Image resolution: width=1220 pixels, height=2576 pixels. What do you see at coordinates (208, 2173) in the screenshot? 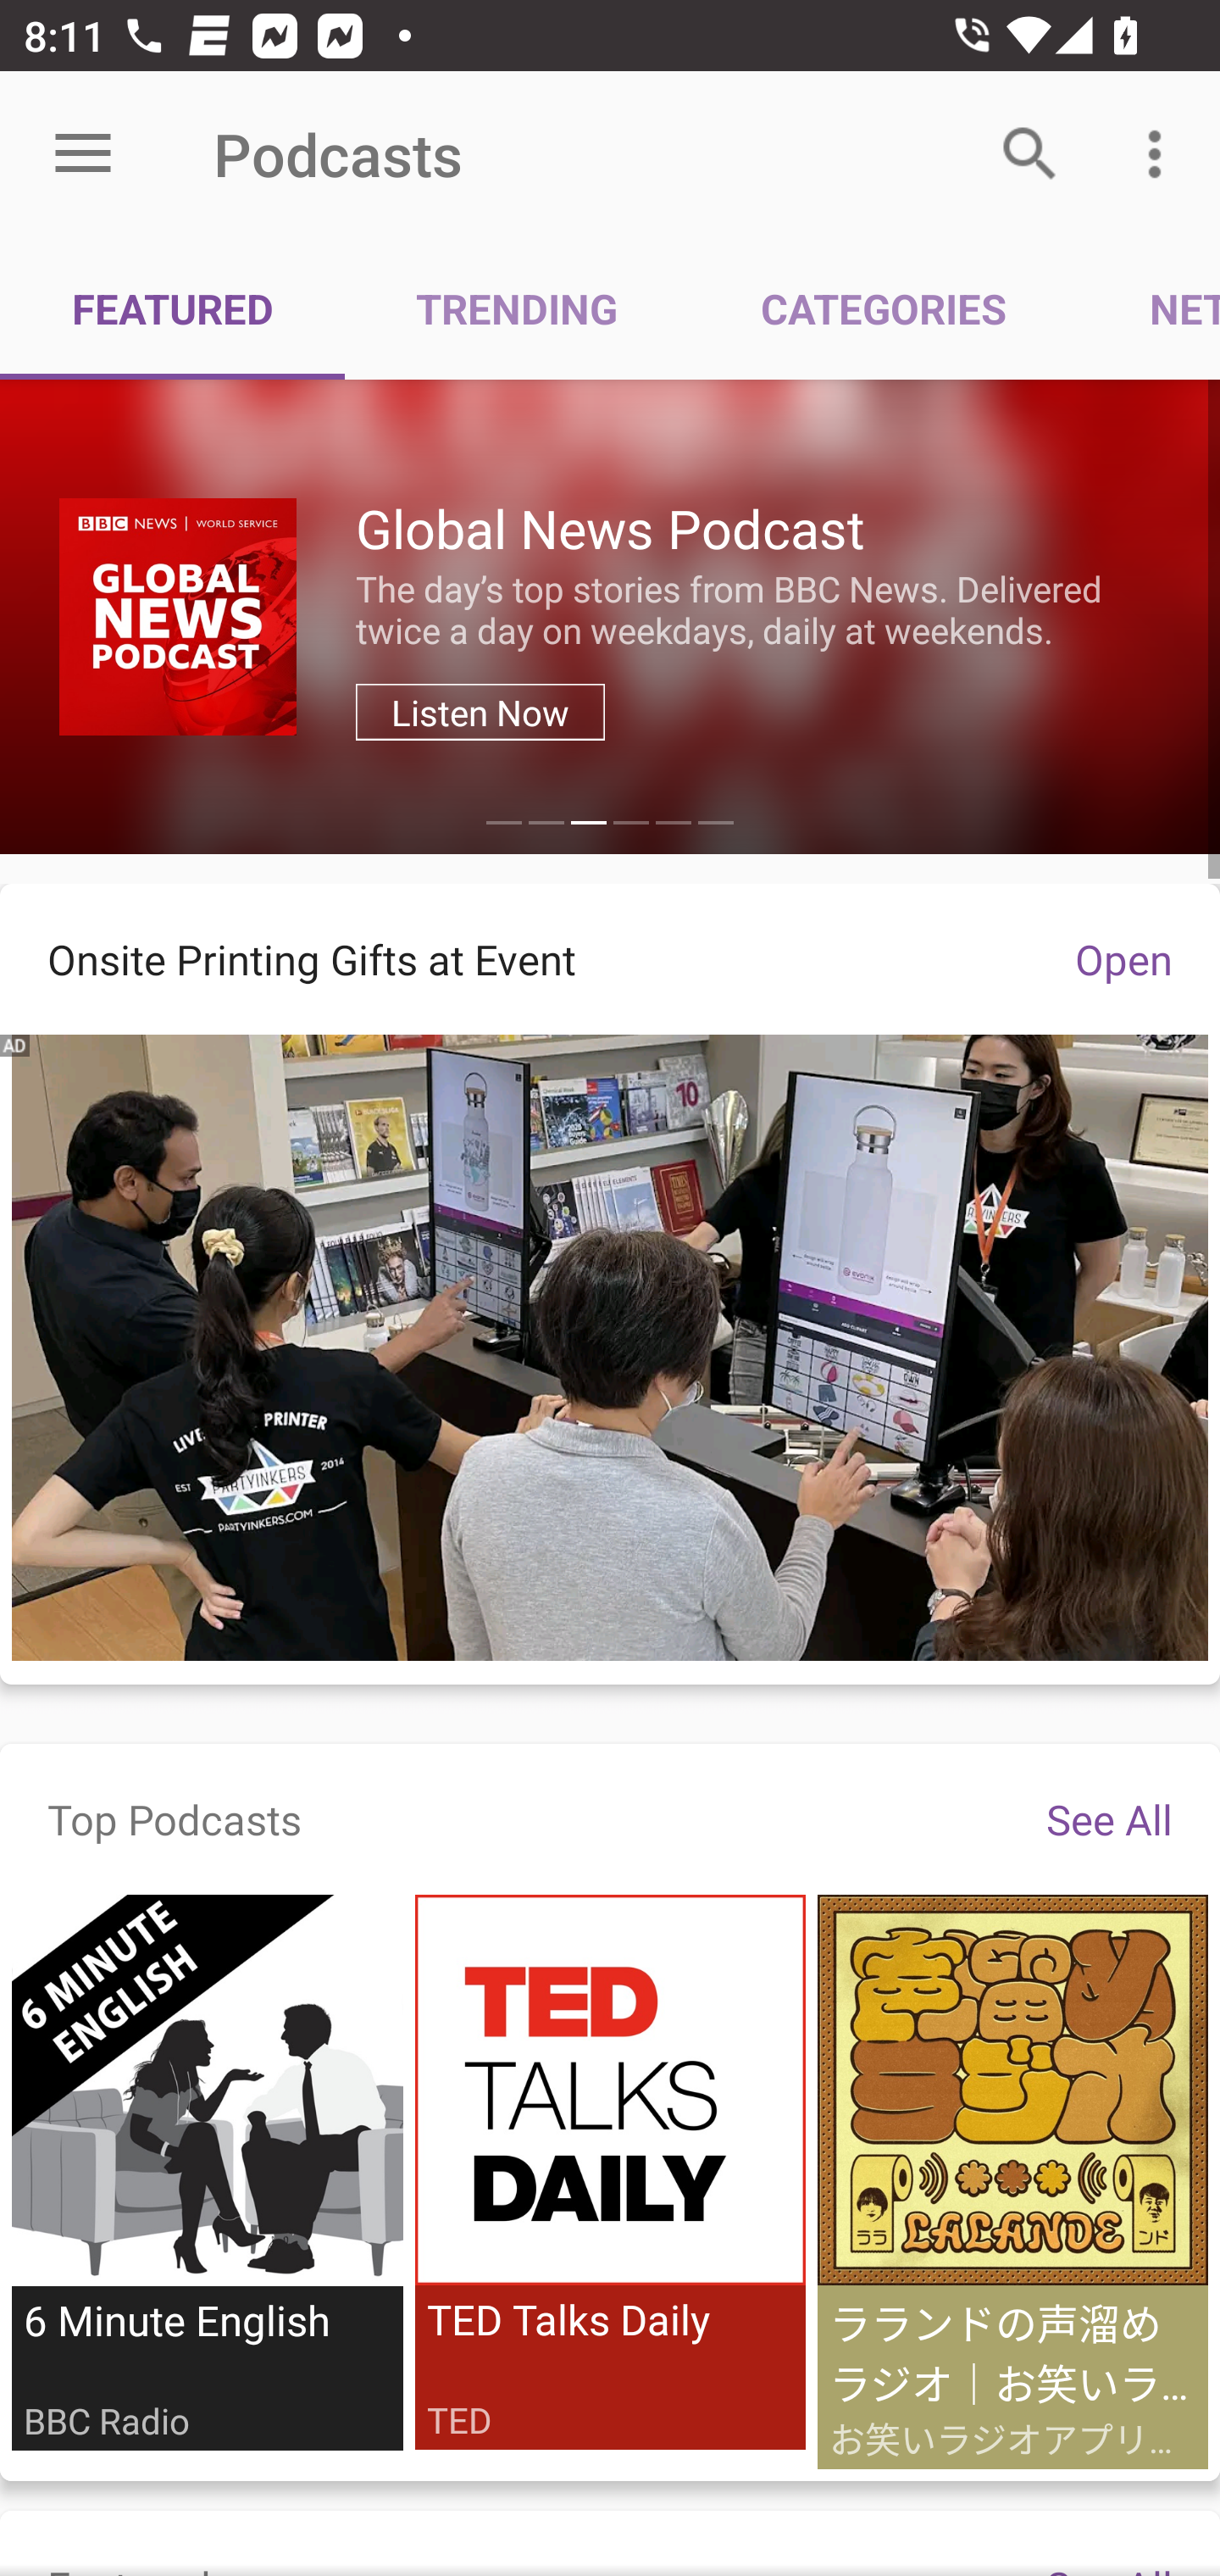
I see `6 Minute English BBC Radio` at bounding box center [208, 2173].